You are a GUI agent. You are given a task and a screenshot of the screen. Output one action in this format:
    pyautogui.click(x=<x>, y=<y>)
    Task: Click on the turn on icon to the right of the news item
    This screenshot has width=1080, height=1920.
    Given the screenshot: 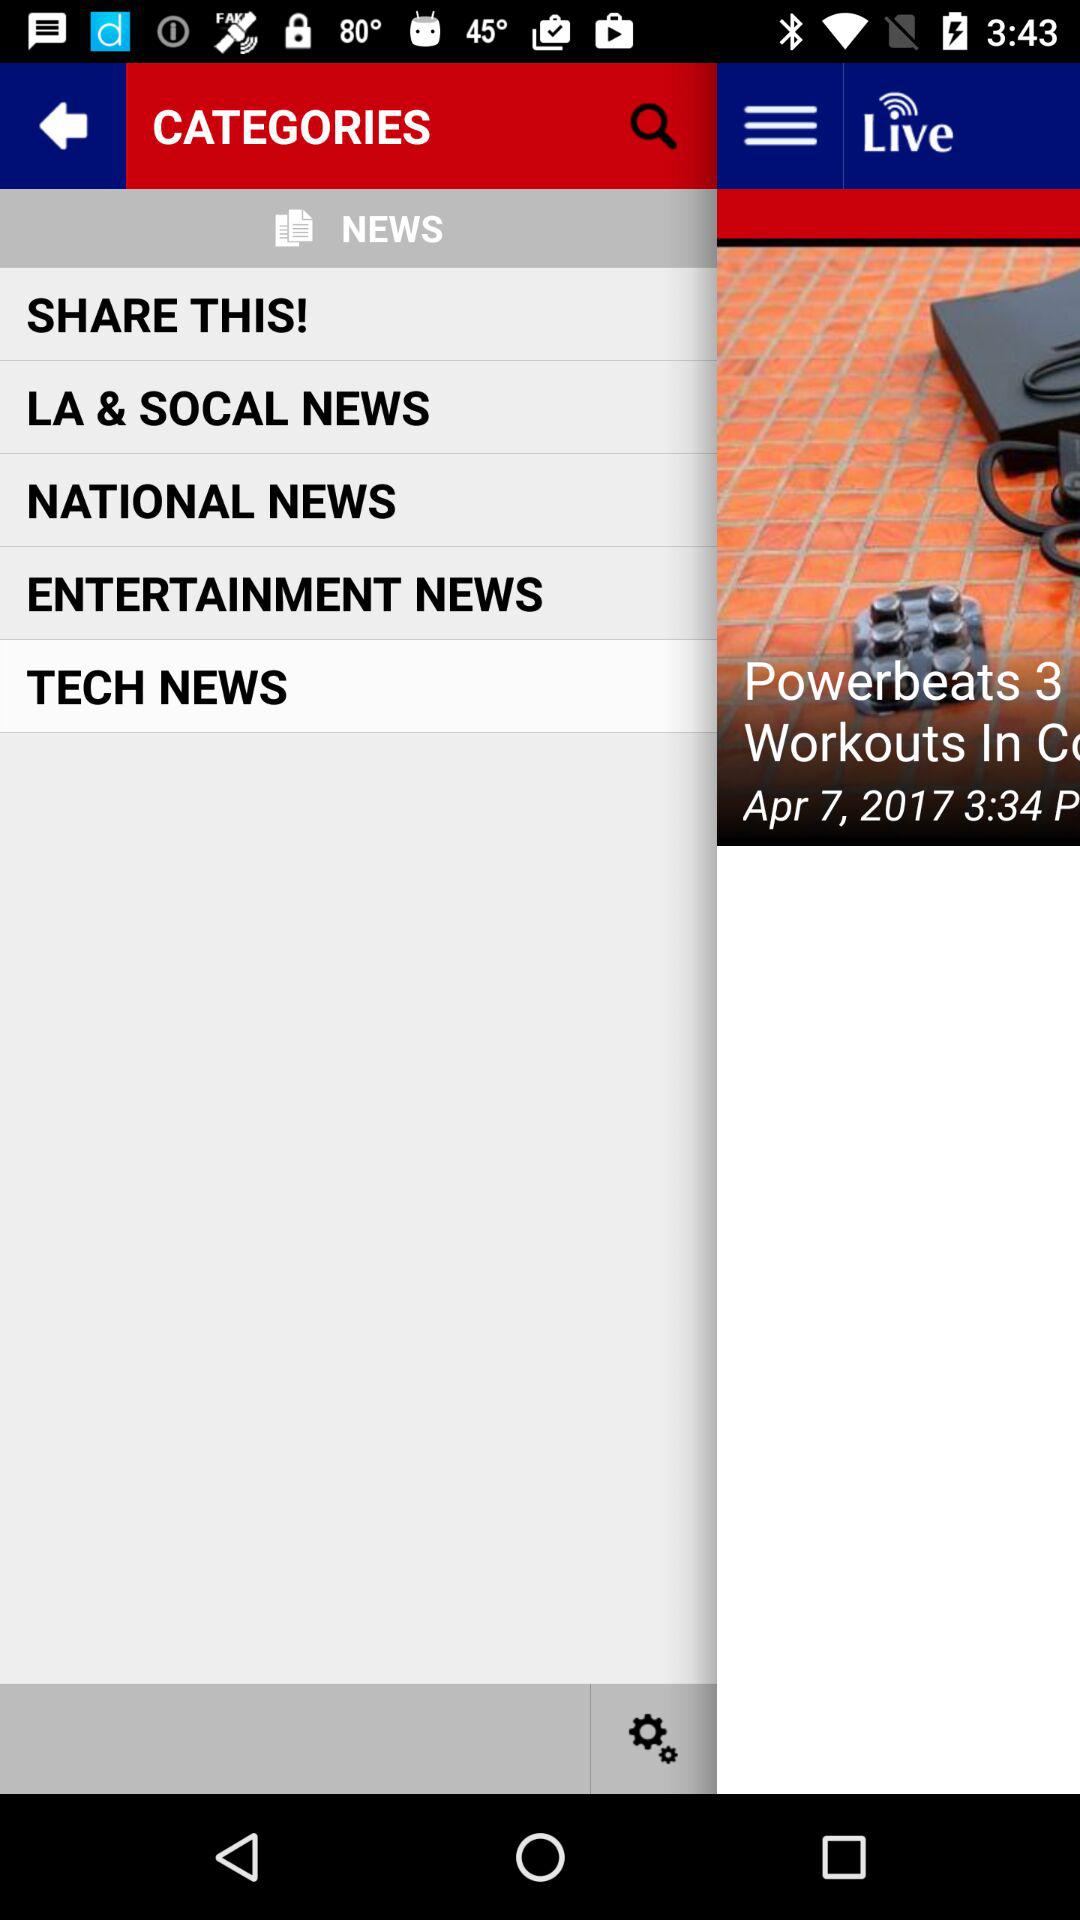 What is the action you would take?
    pyautogui.click(x=653, y=126)
    